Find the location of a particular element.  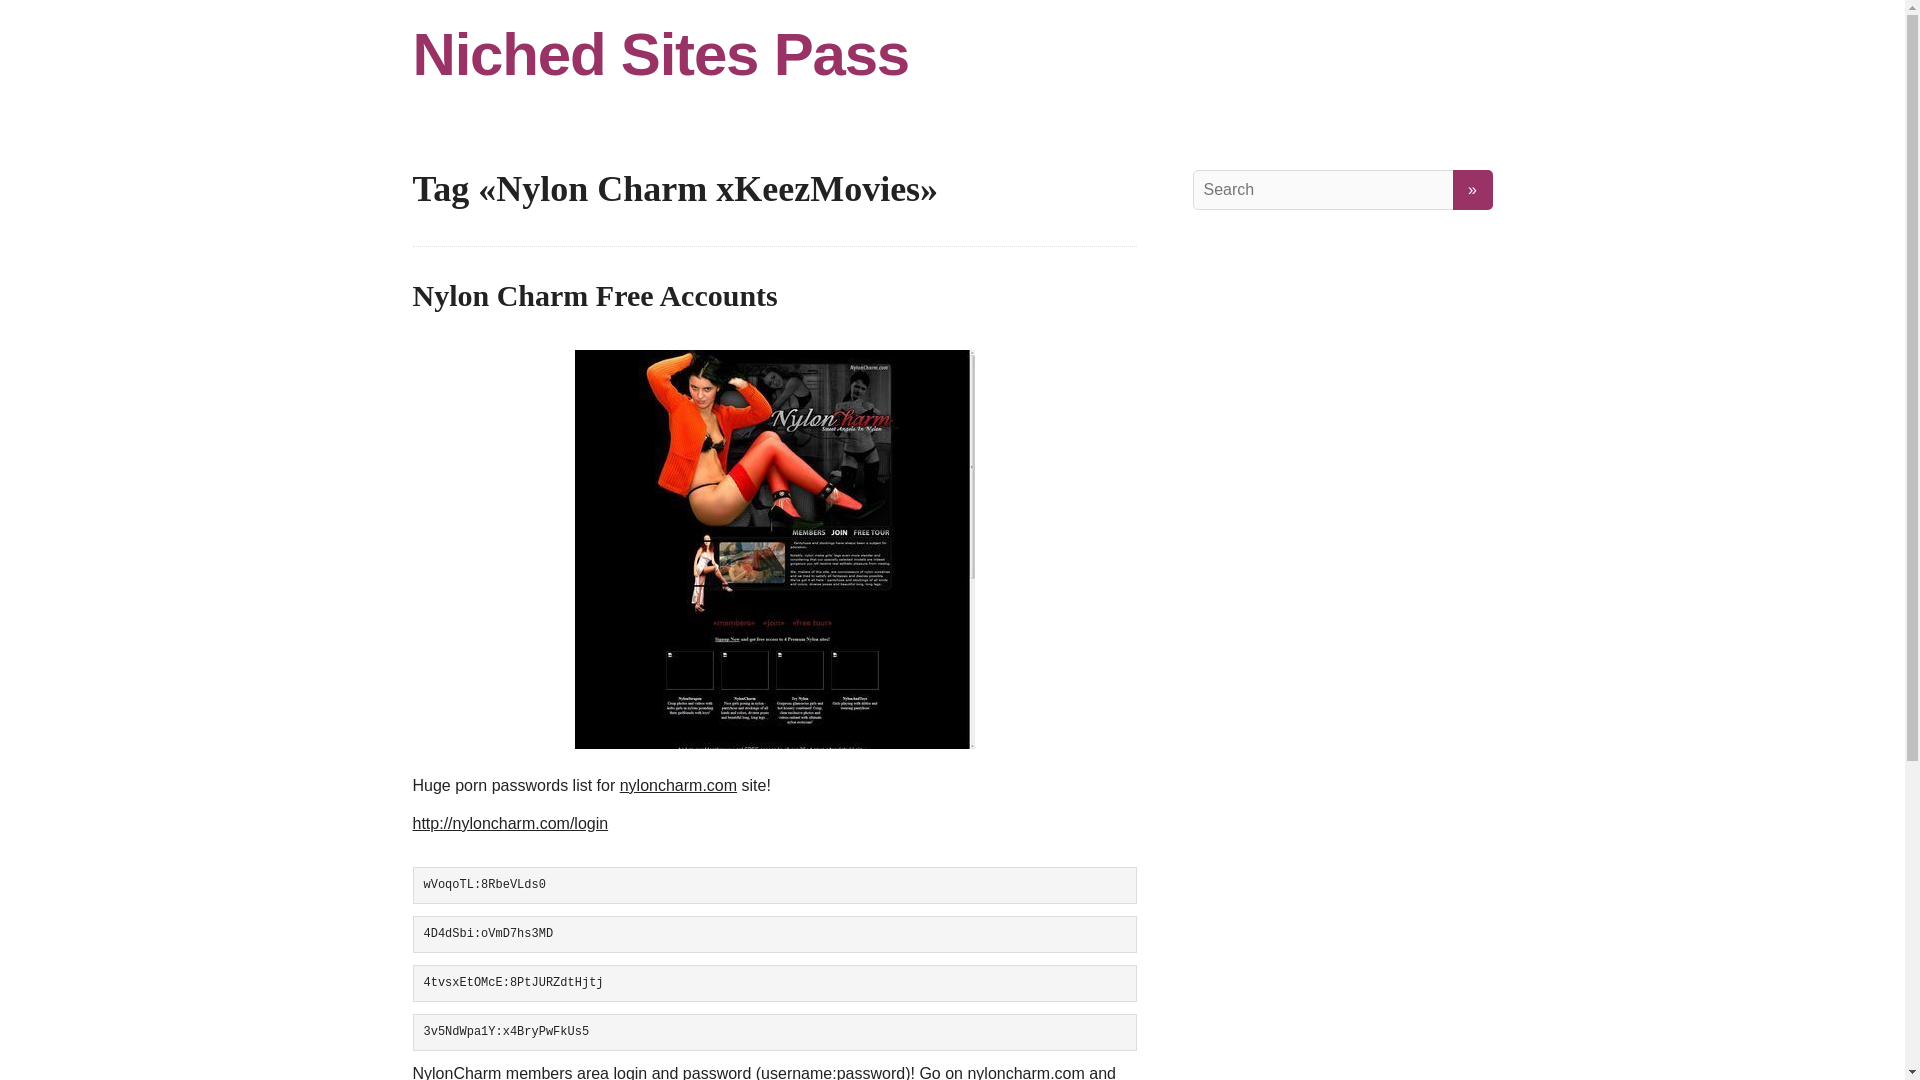

Nylon Charm is located at coordinates (774, 549).